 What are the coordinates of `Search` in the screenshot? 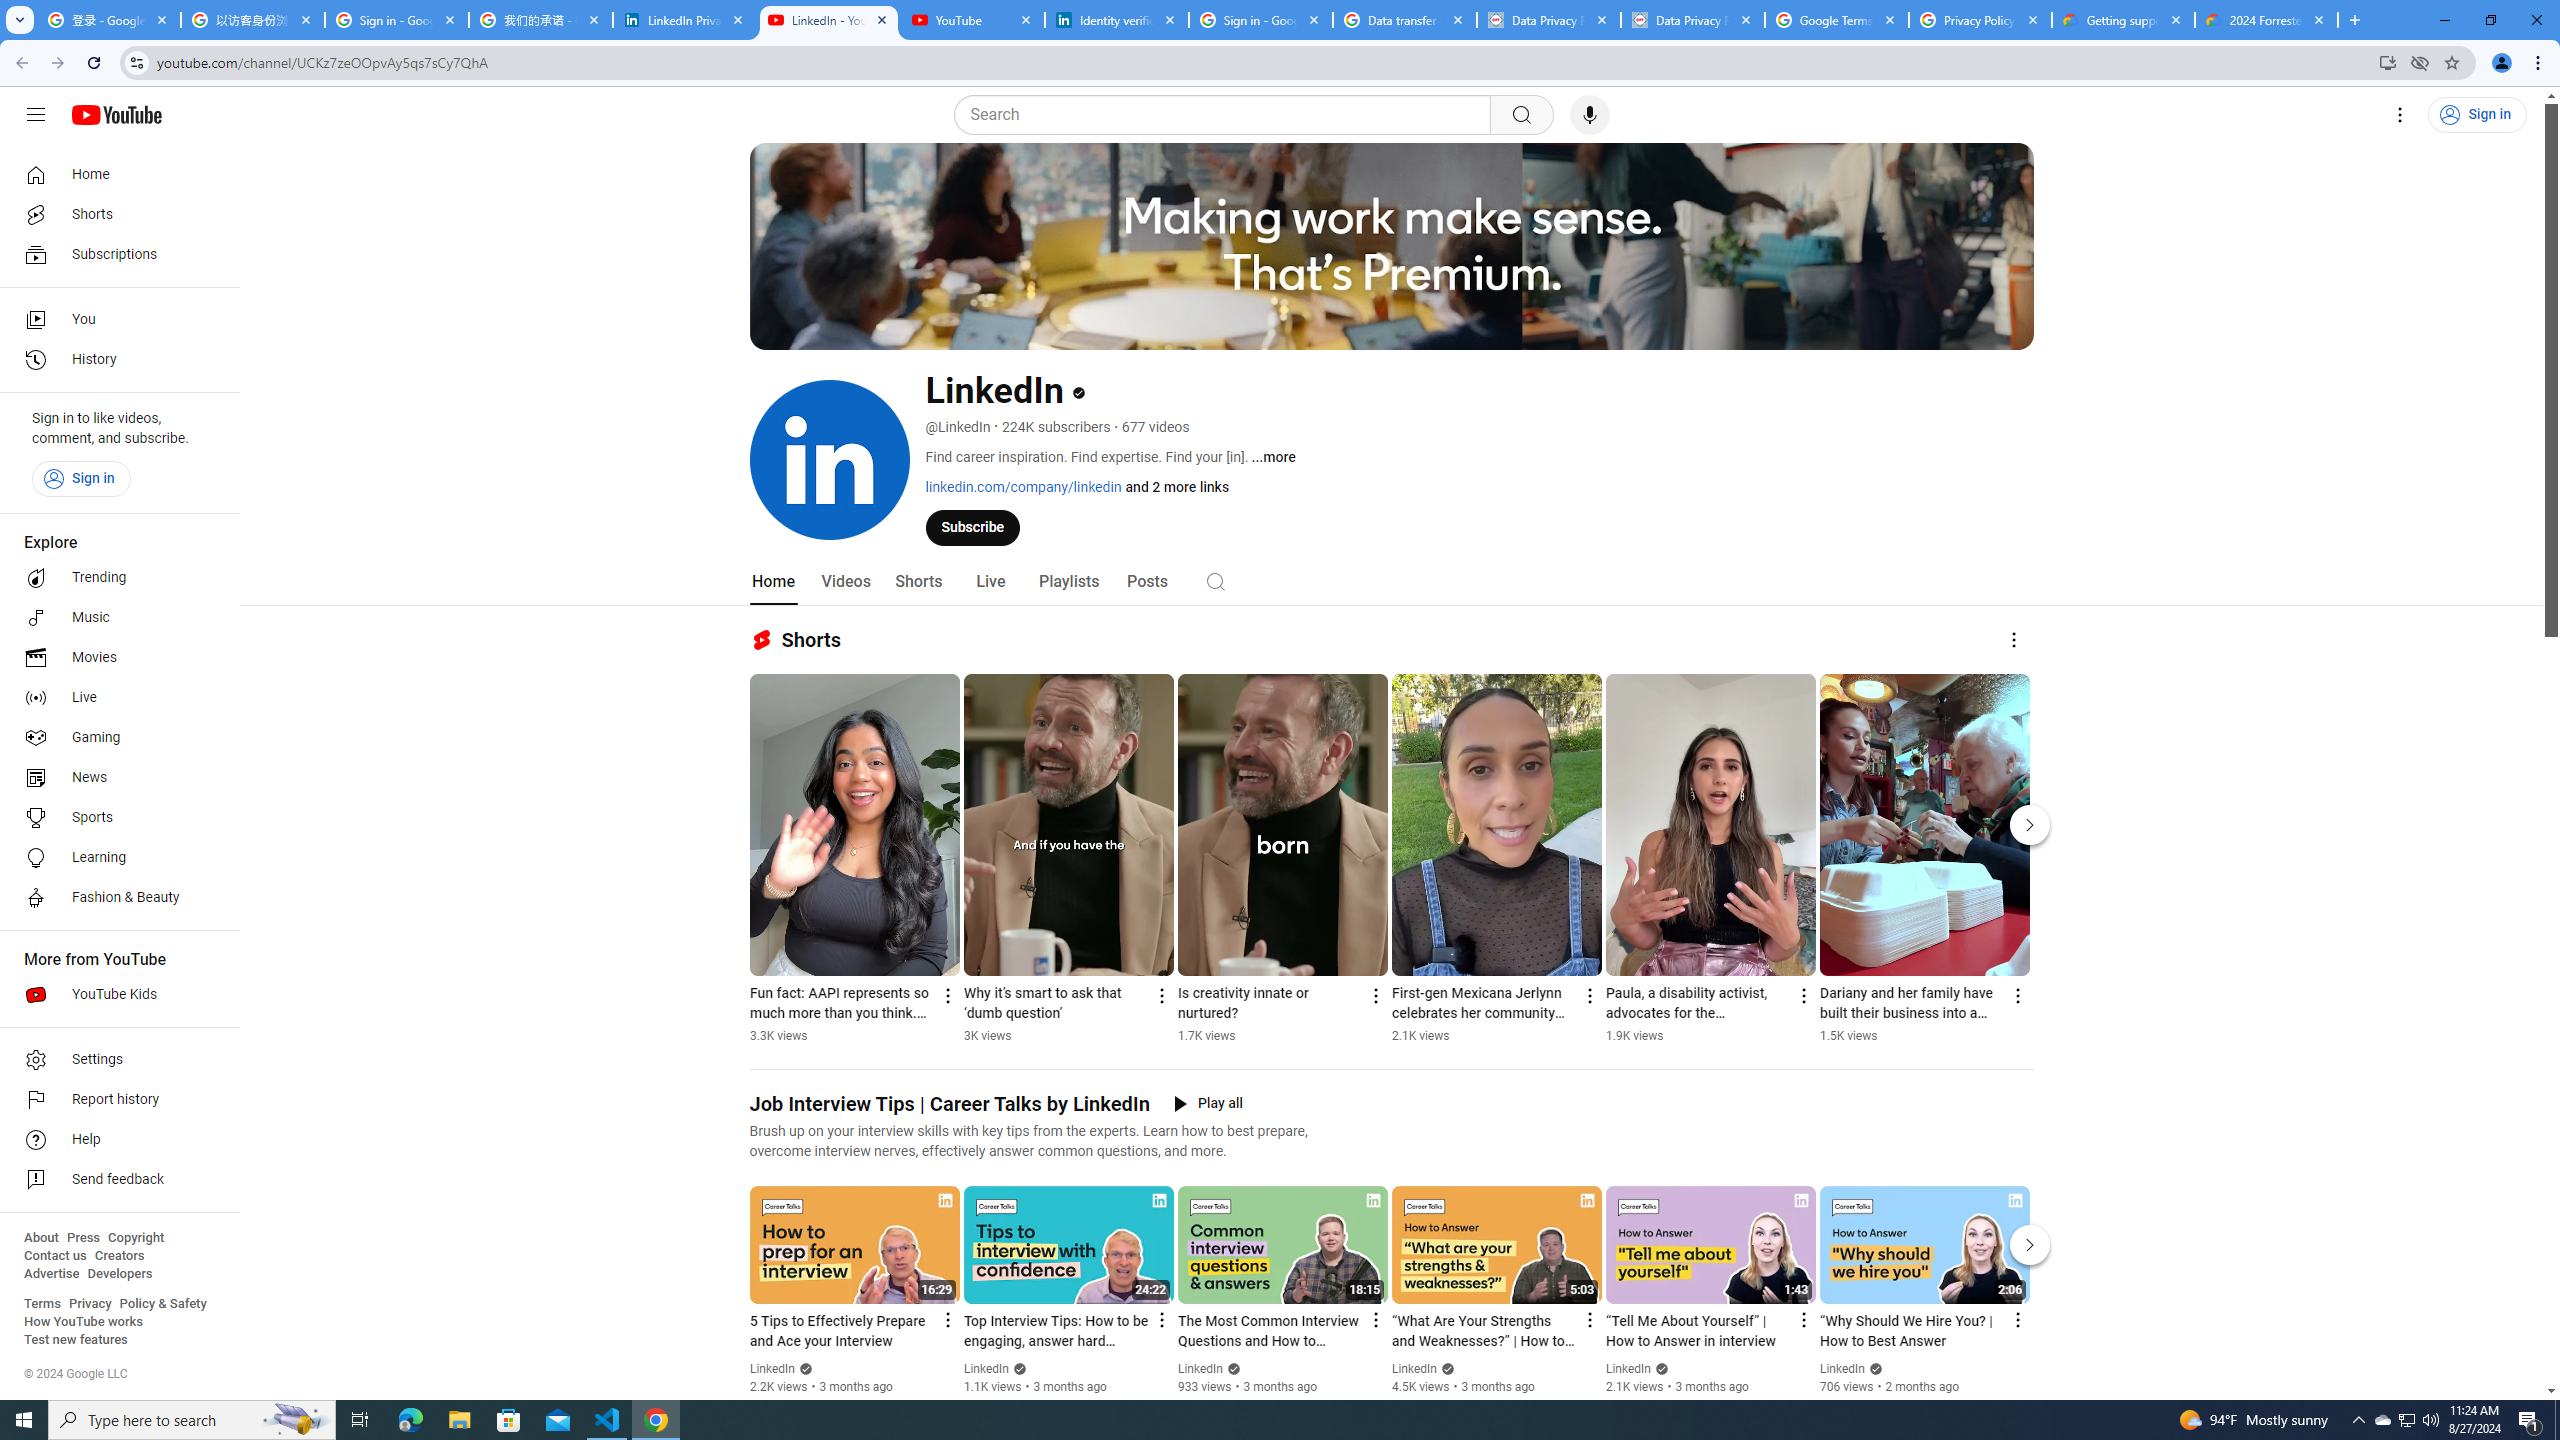 It's located at (1216, 581).